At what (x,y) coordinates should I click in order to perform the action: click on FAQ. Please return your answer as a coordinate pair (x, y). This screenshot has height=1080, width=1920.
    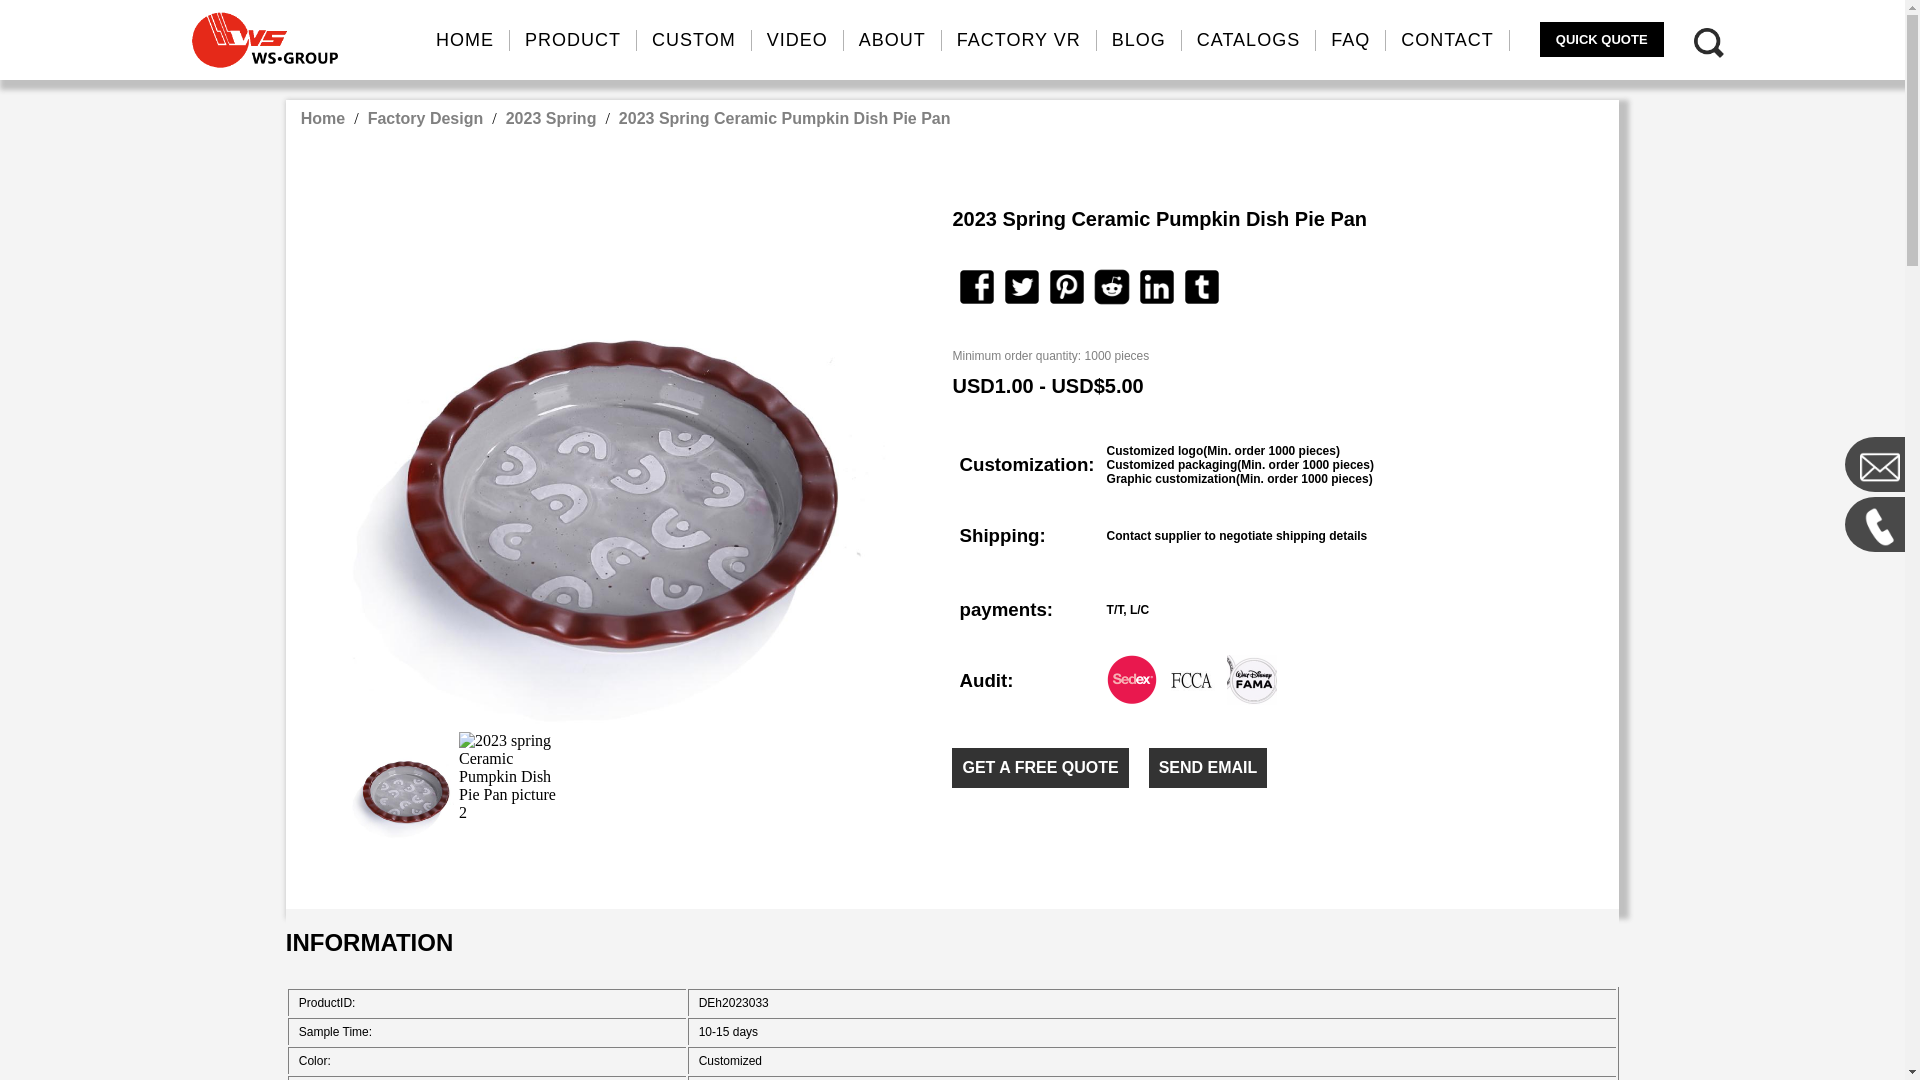
    Looking at the image, I should click on (1350, 40).